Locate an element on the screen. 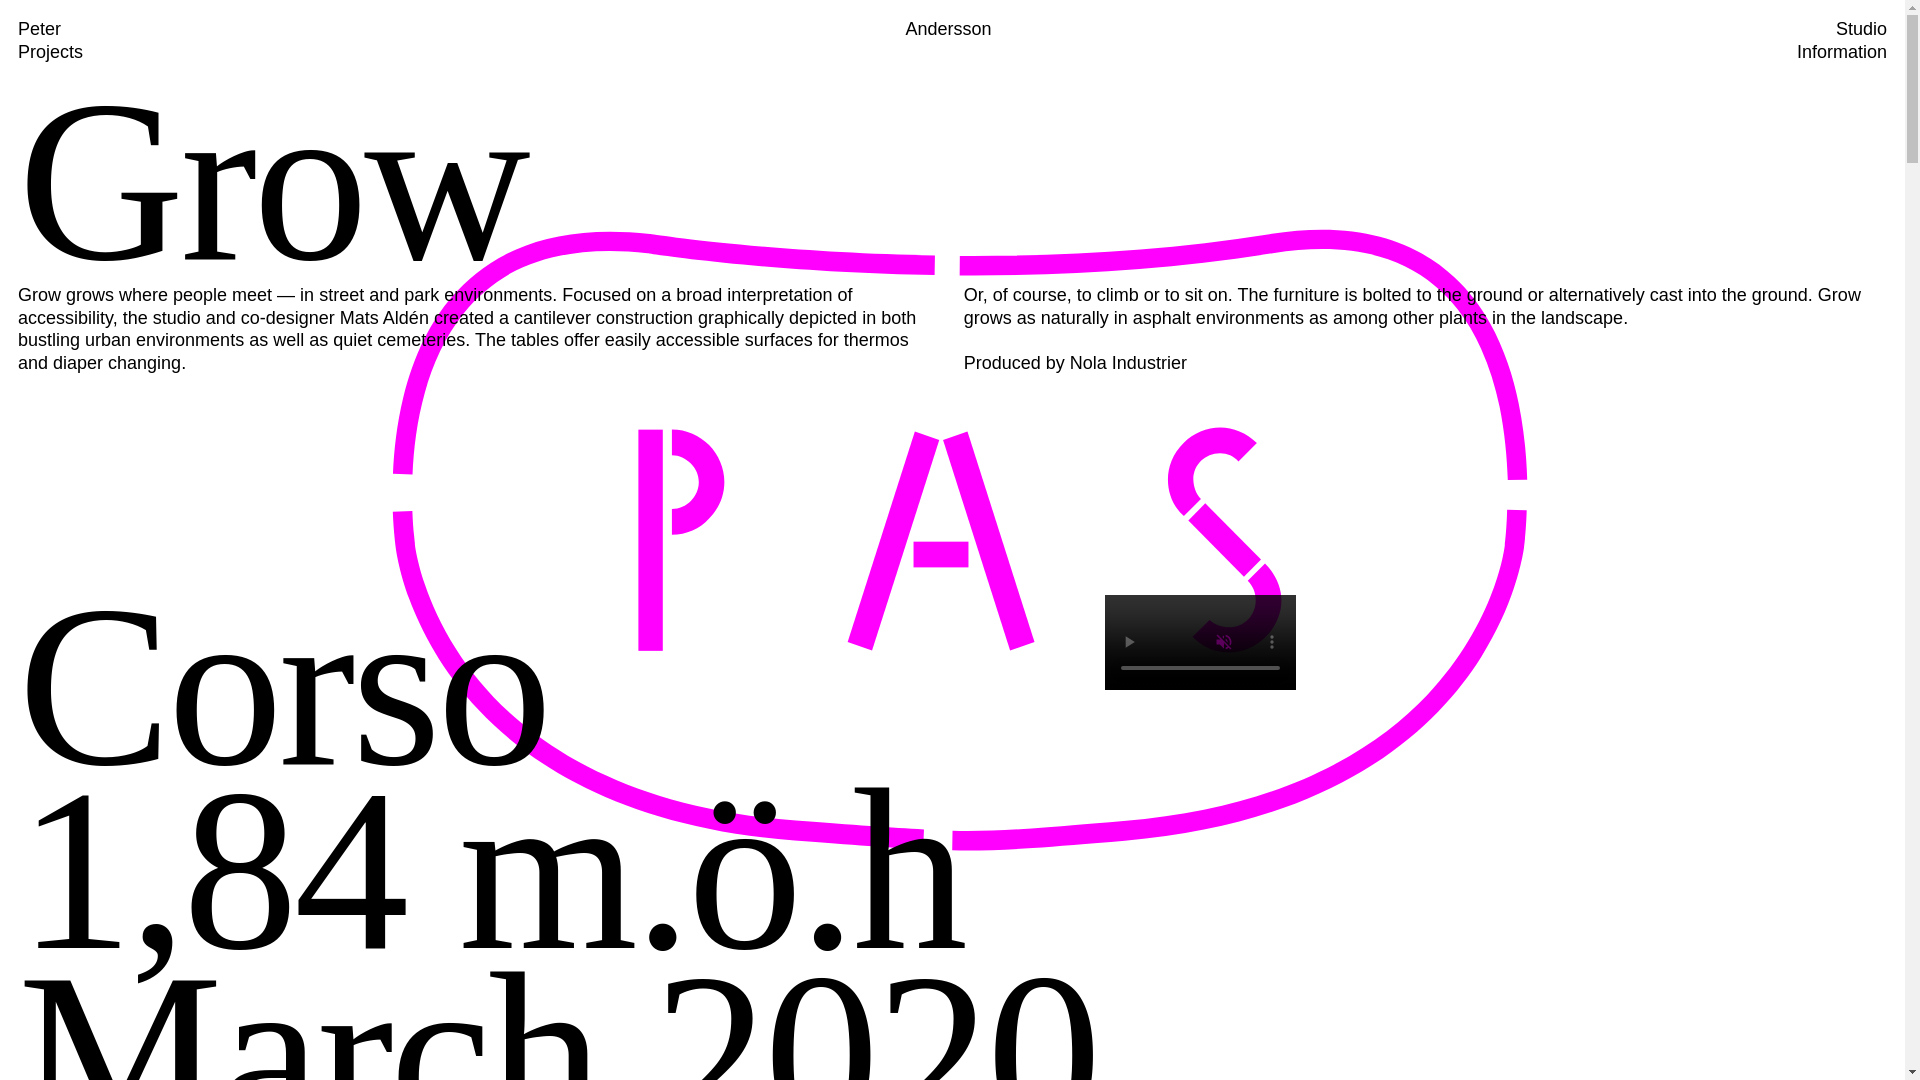 Image resolution: width=1920 pixels, height=1080 pixels. Nola Industrier is located at coordinates (1128, 362).